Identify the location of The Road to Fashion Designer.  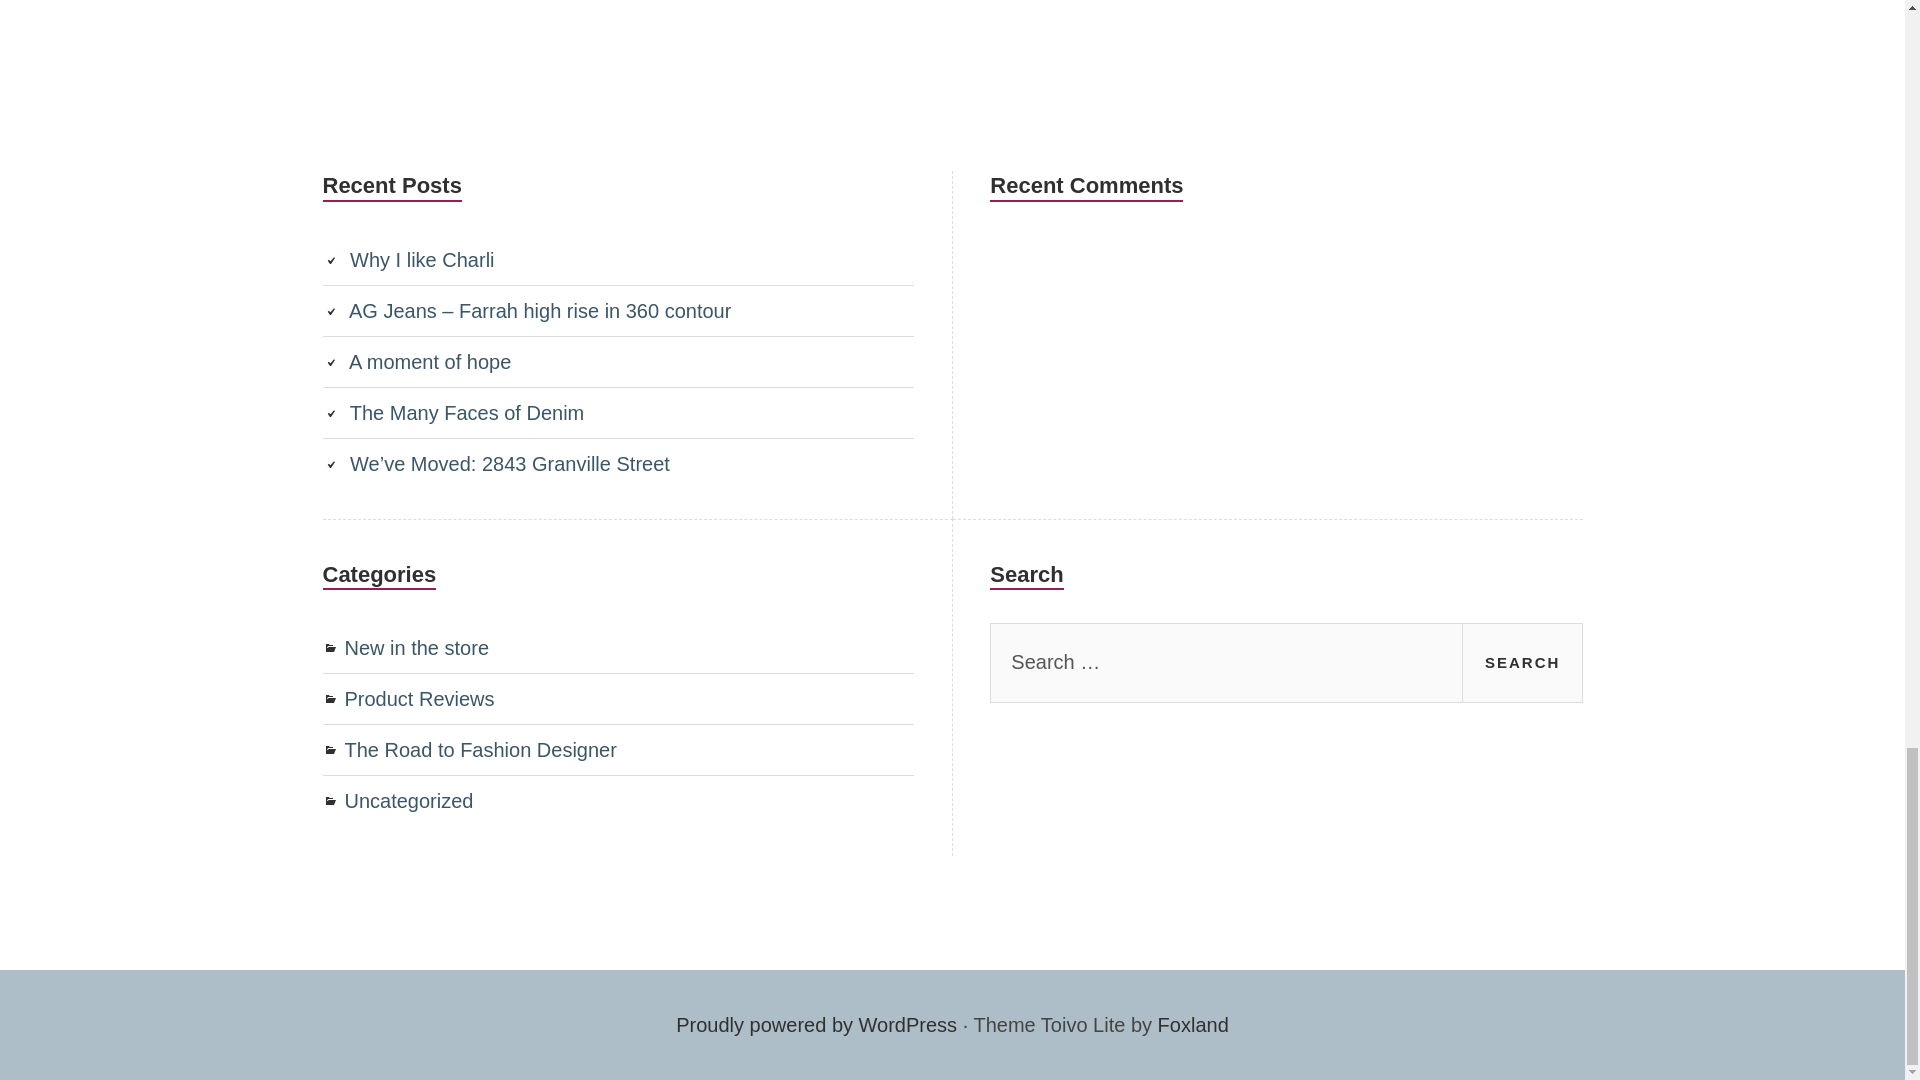
(480, 750).